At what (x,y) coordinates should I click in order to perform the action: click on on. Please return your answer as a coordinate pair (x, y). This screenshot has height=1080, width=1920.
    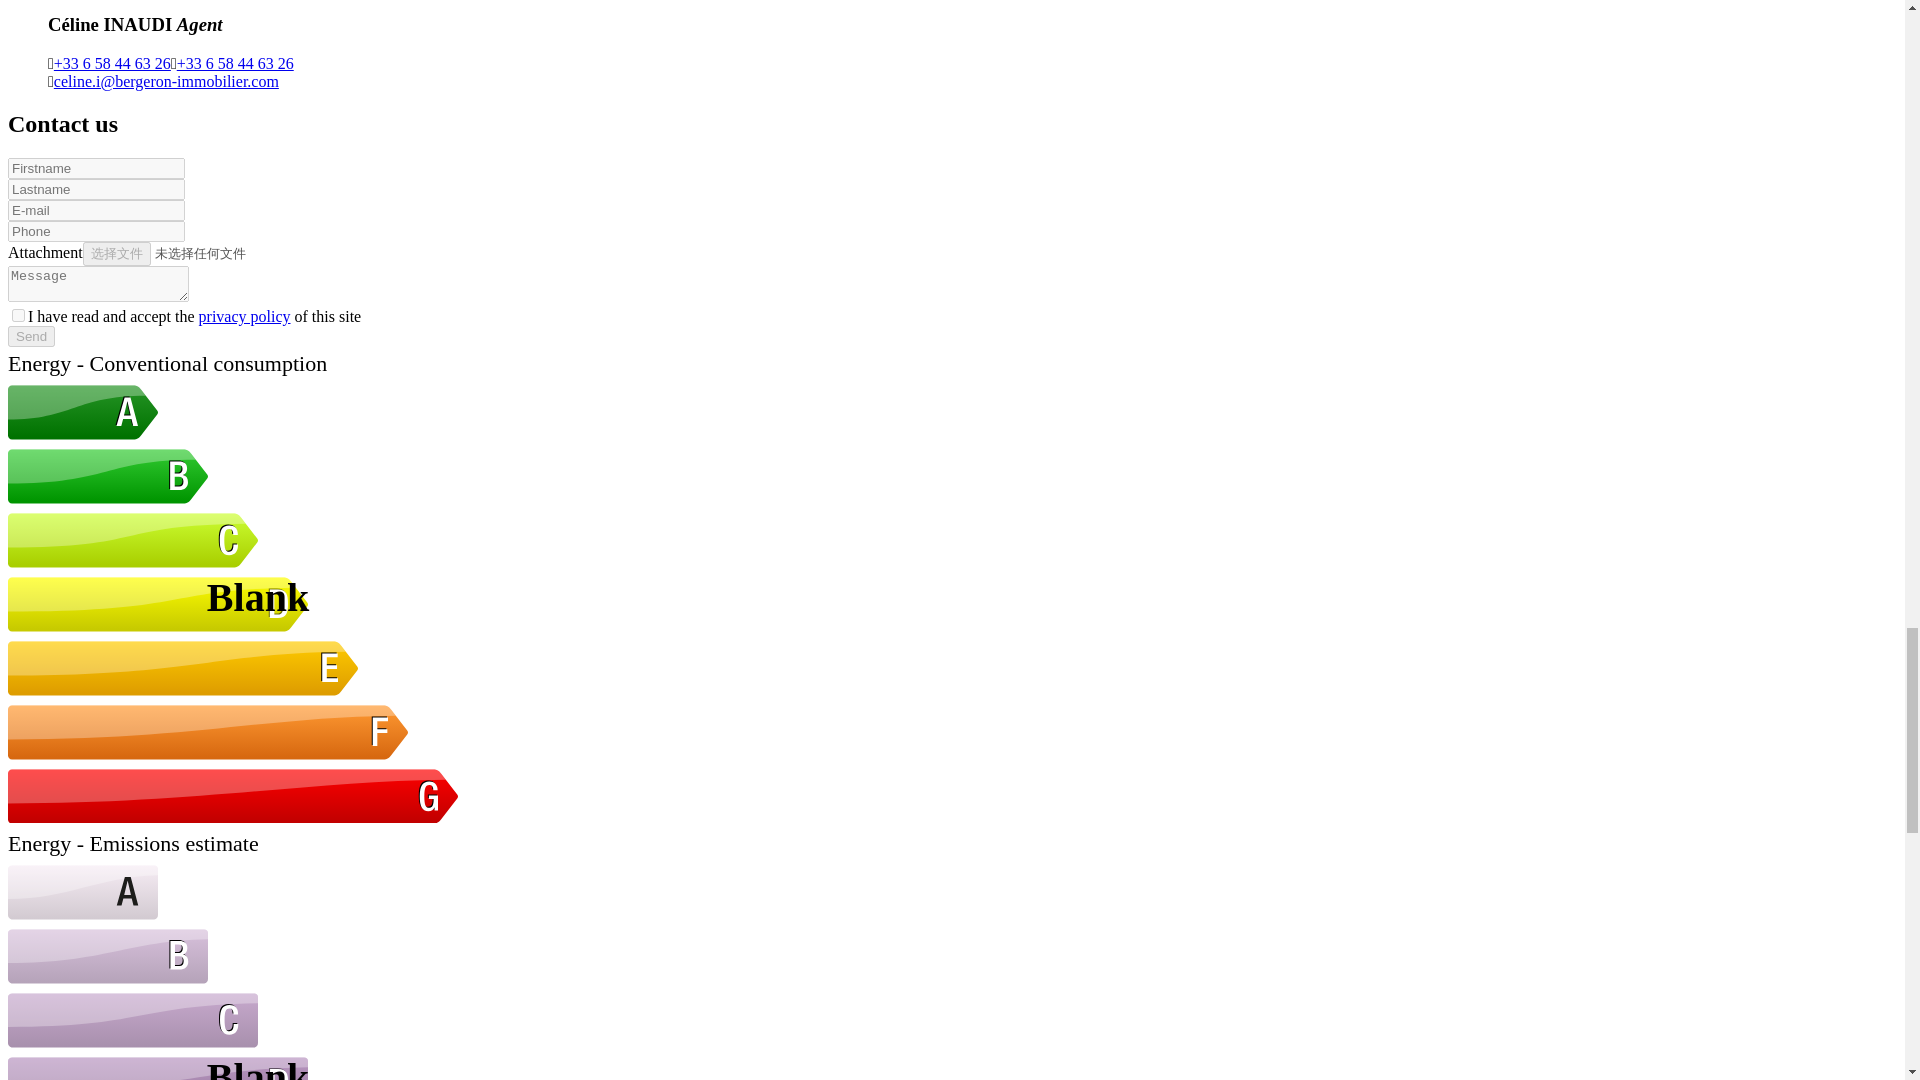
    Looking at the image, I should click on (301, 954).